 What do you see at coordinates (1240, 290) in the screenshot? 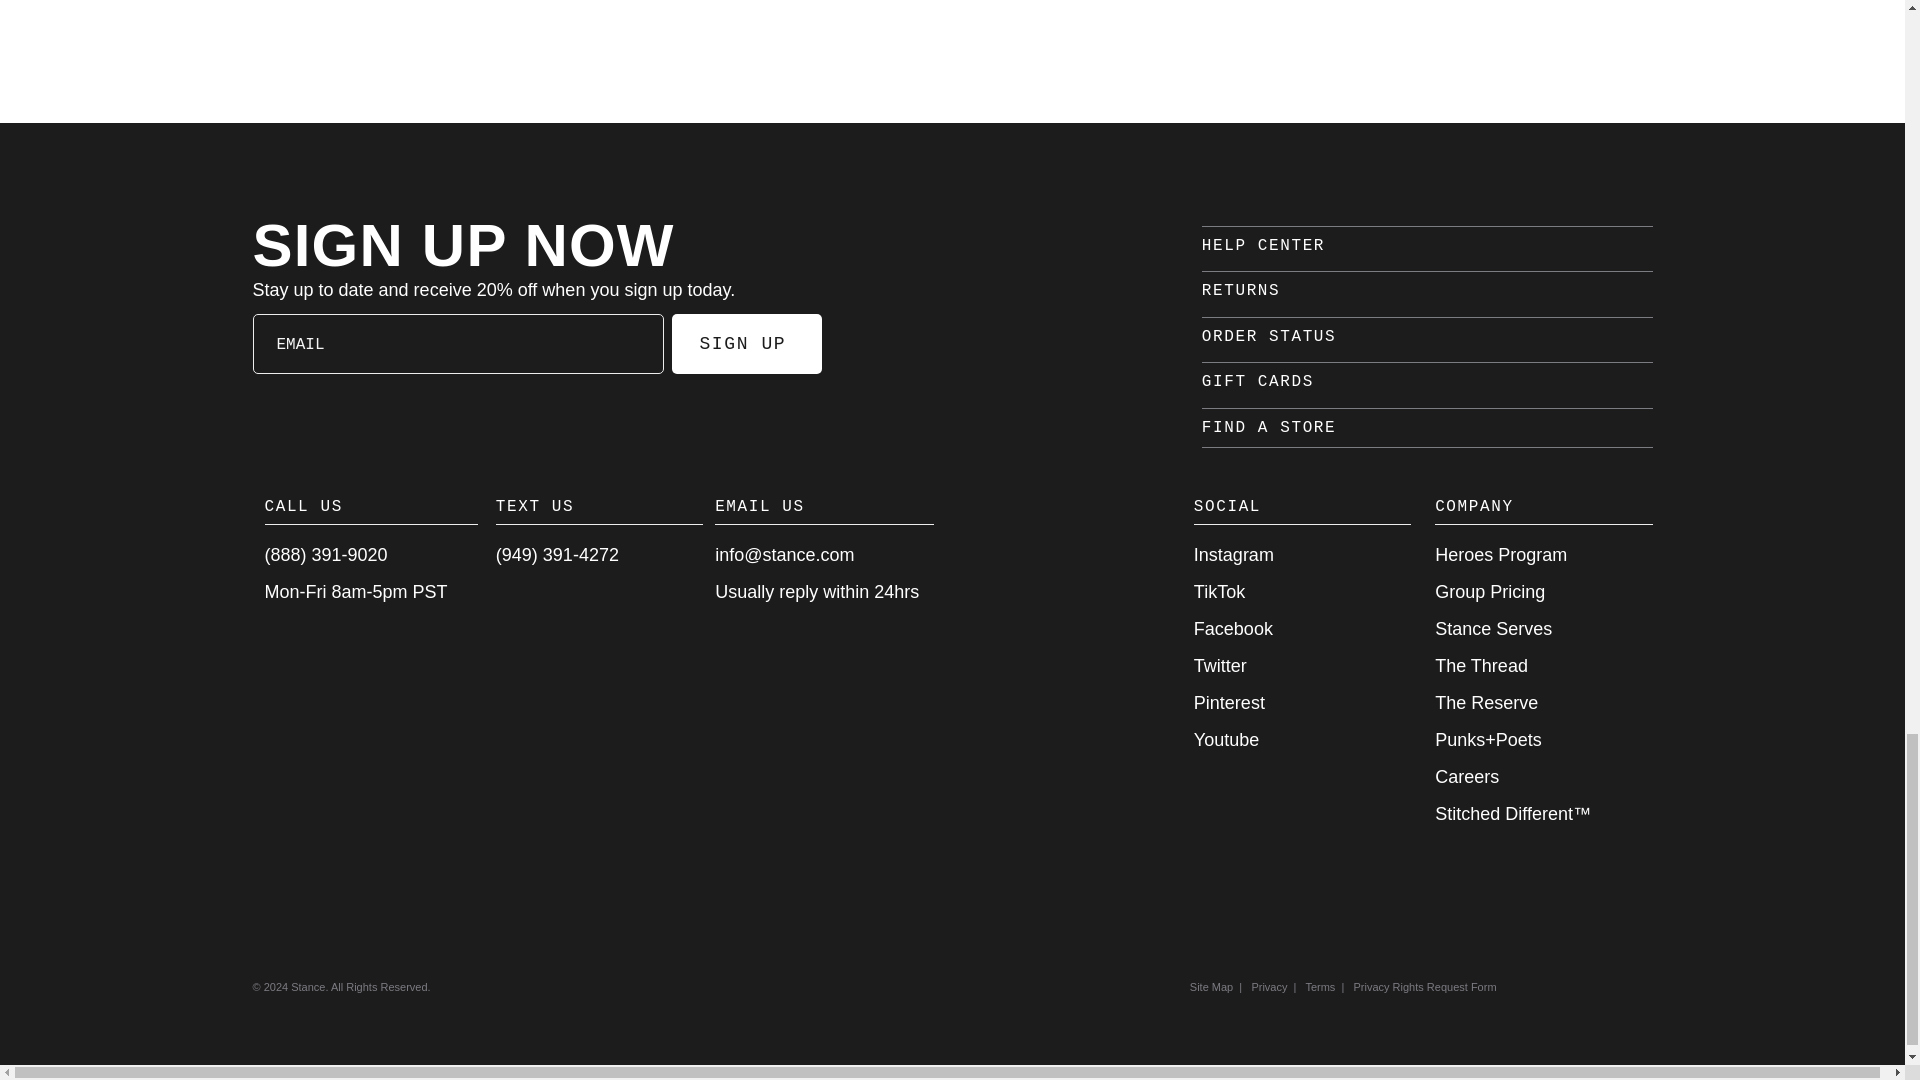
I see `Go to Return Policy` at bounding box center [1240, 290].